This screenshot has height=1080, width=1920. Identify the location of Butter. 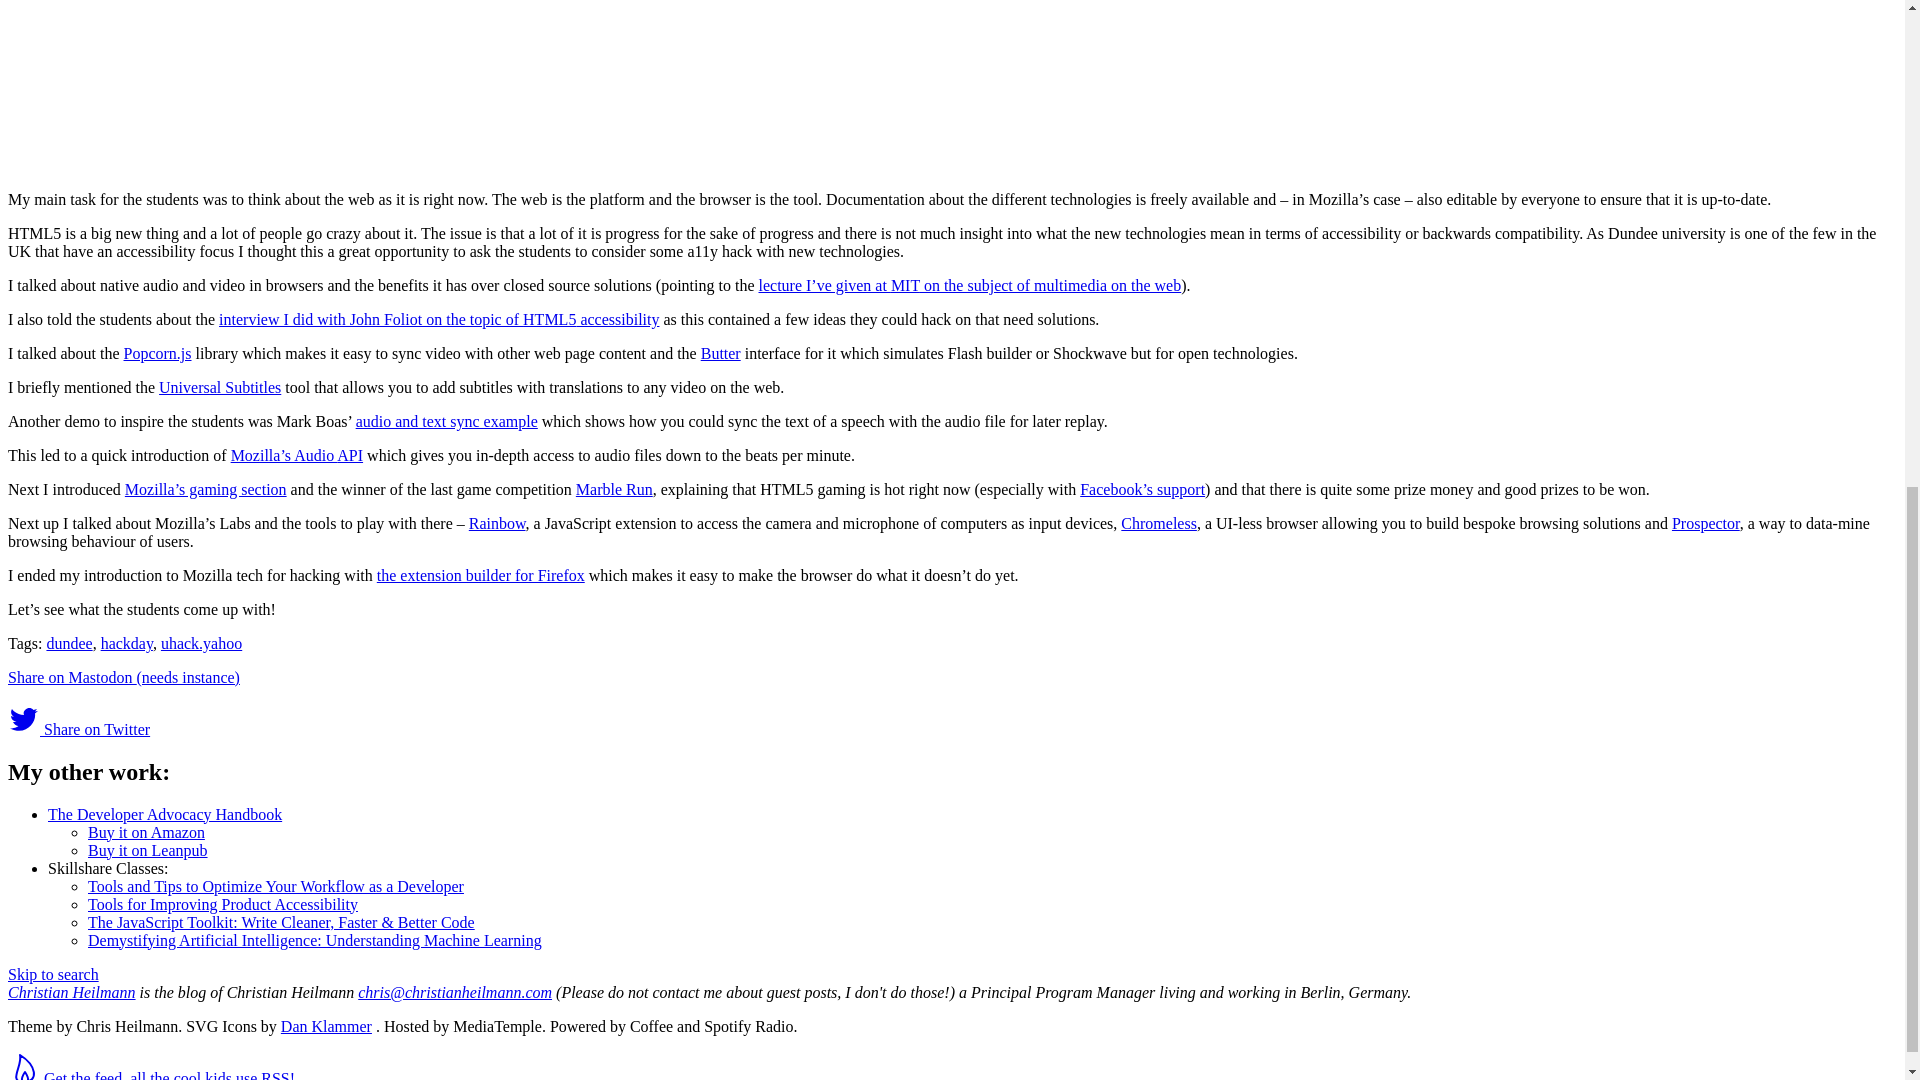
(720, 352).